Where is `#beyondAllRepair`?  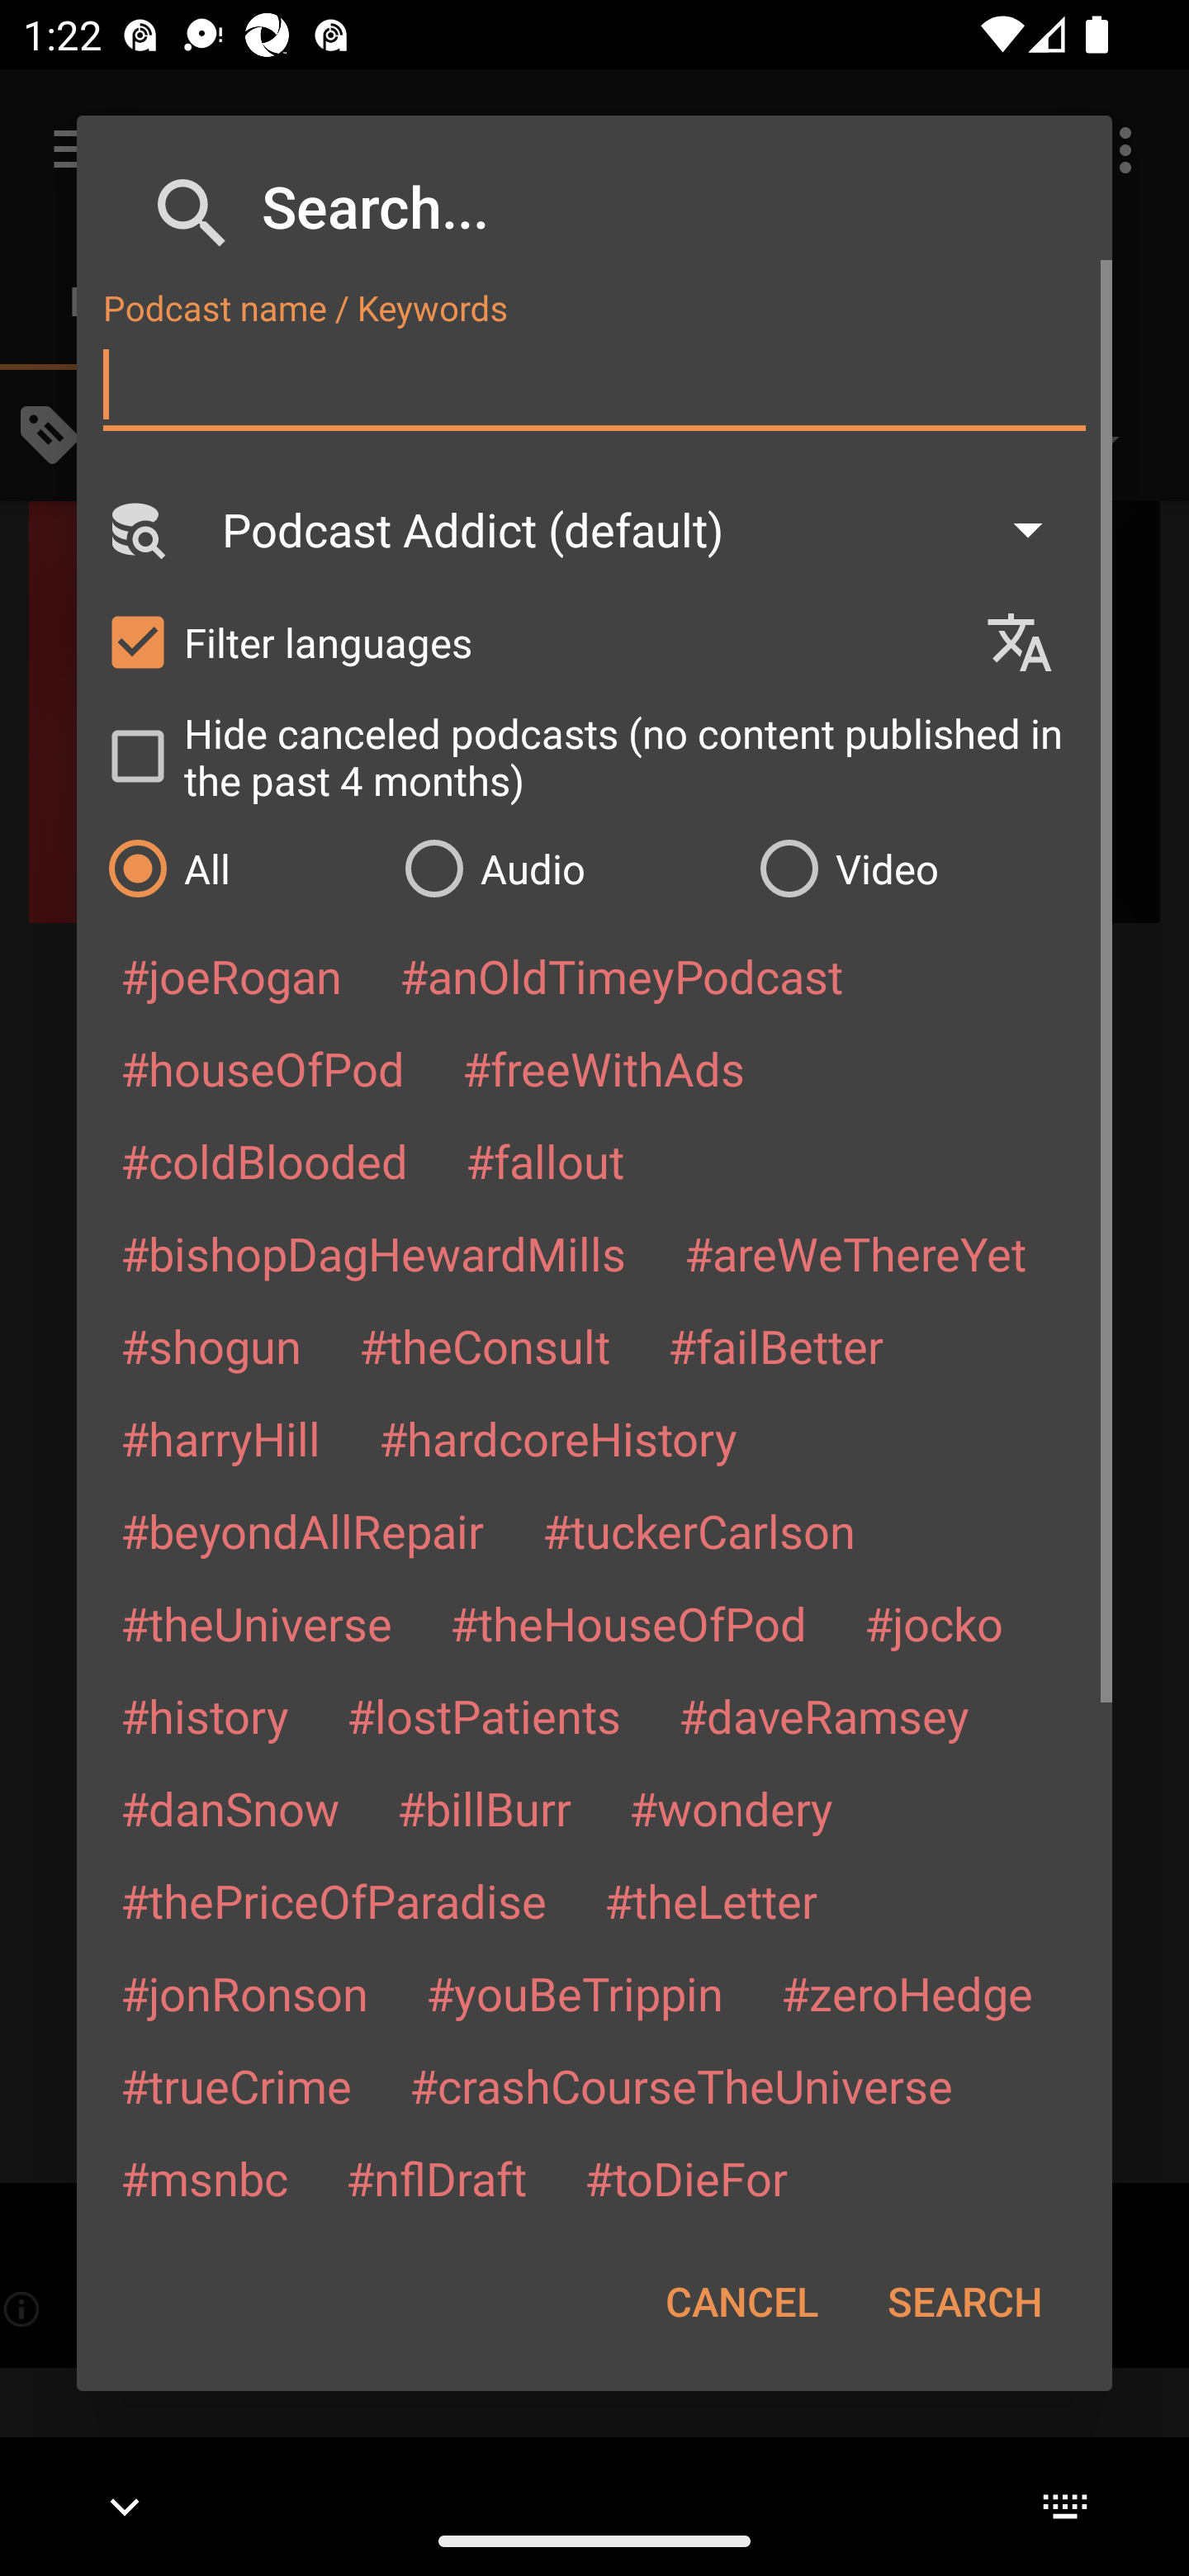
#beyondAllRepair is located at coordinates (302, 1529).